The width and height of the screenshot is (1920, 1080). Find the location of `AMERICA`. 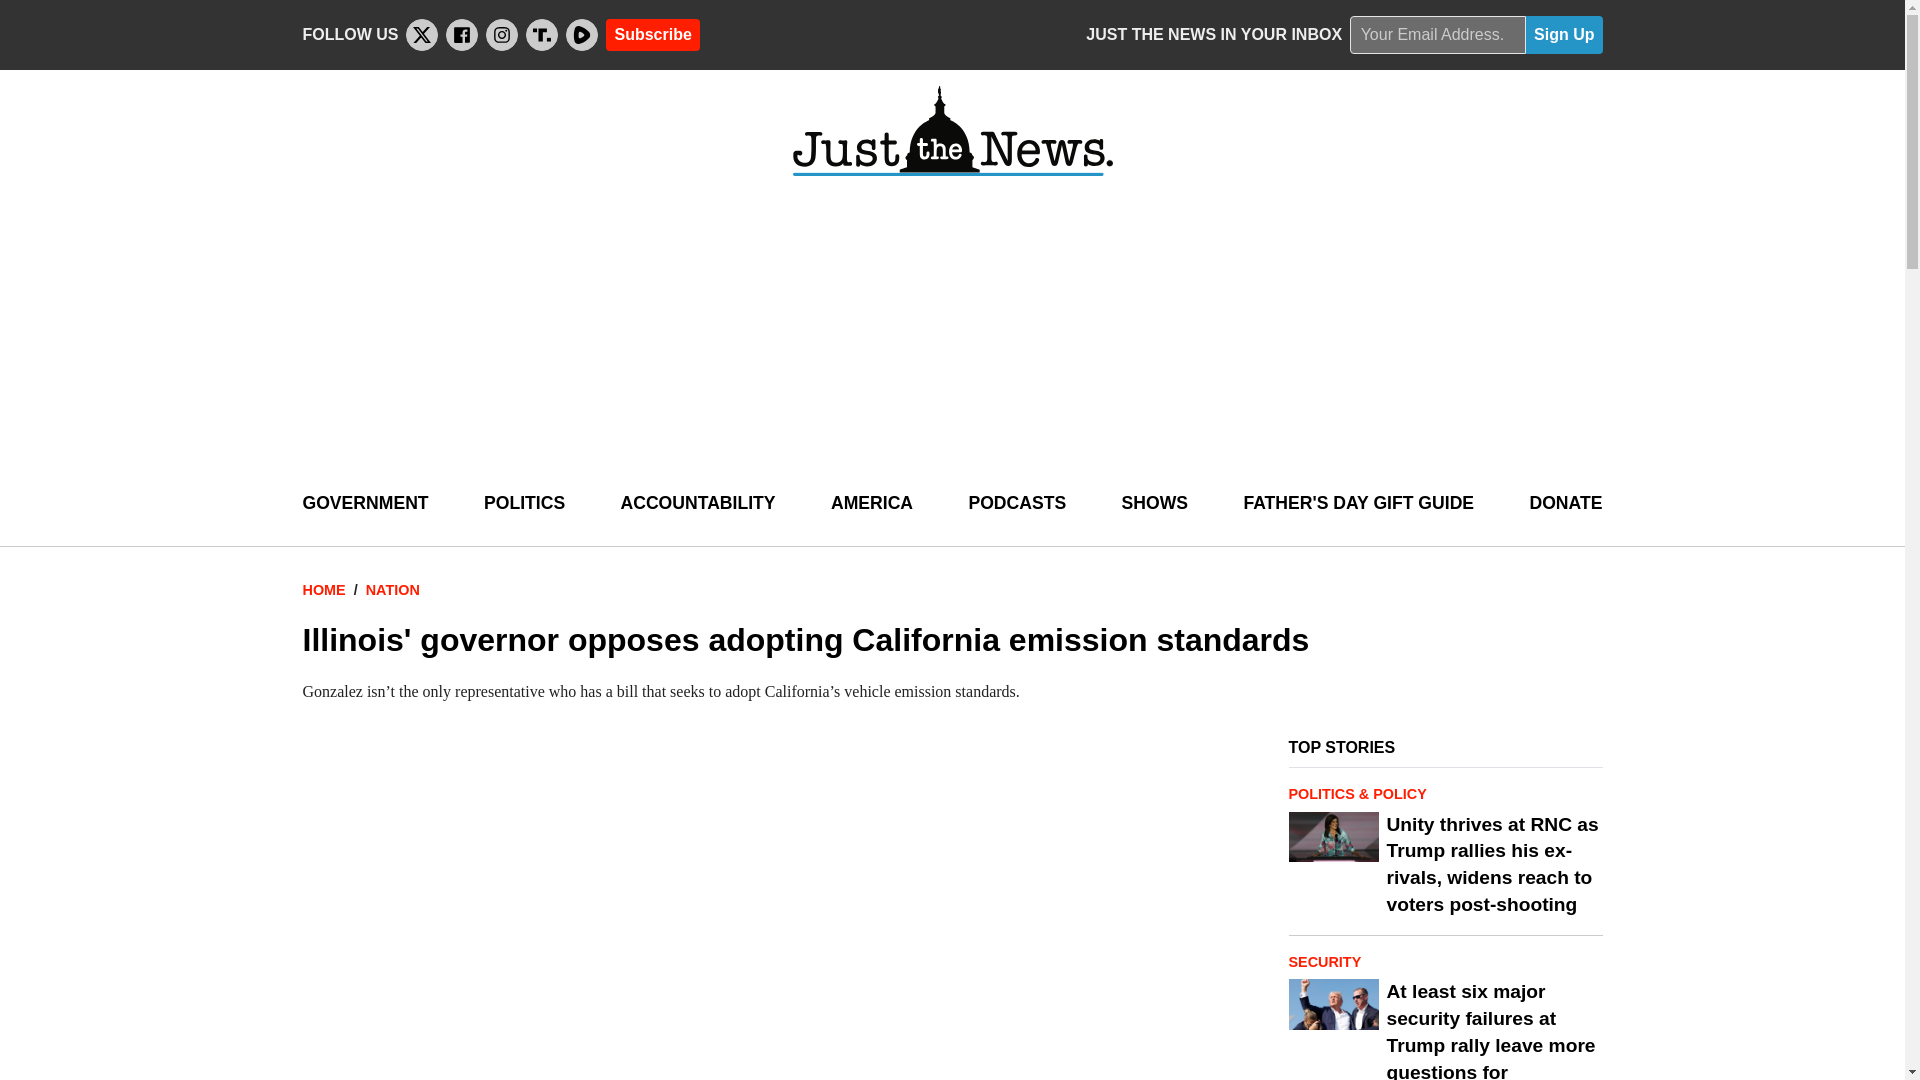

AMERICA is located at coordinates (872, 504).